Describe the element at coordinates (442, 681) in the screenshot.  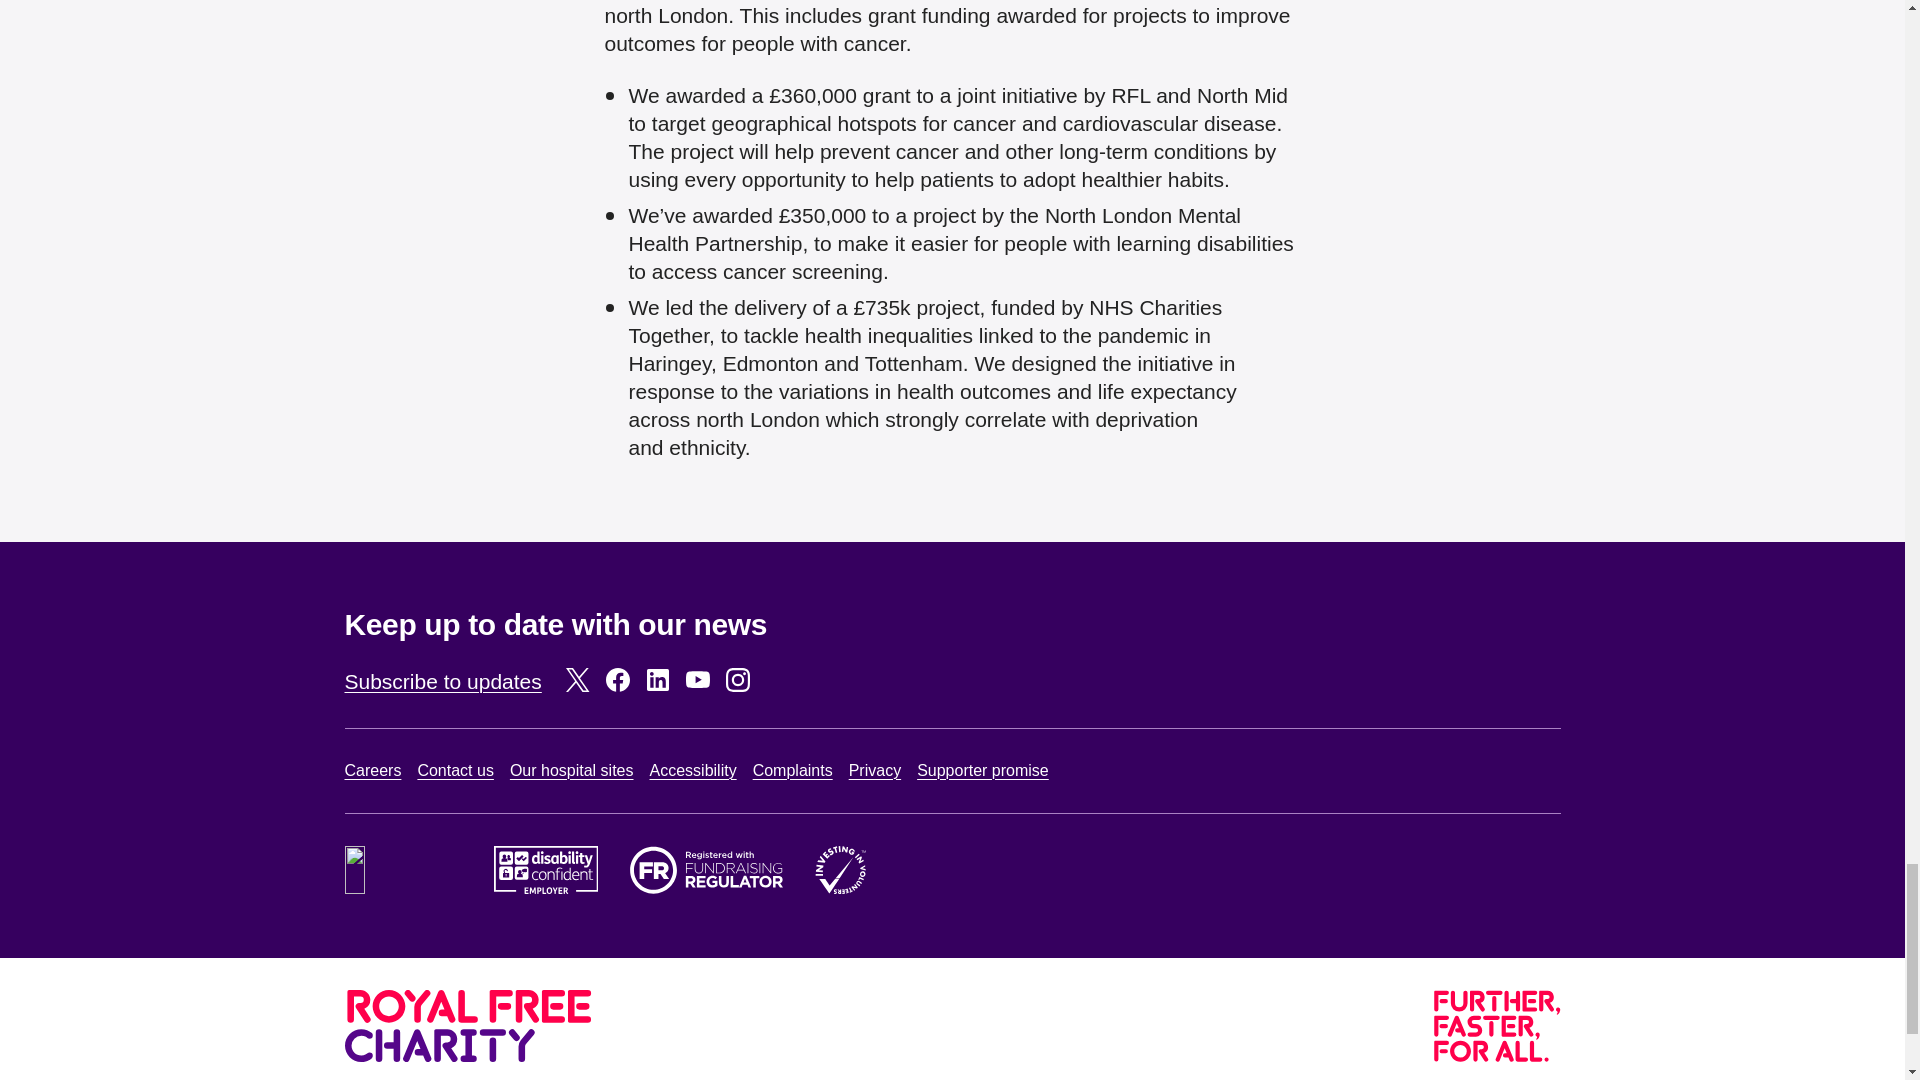
I see `Subscribe to updates` at that location.